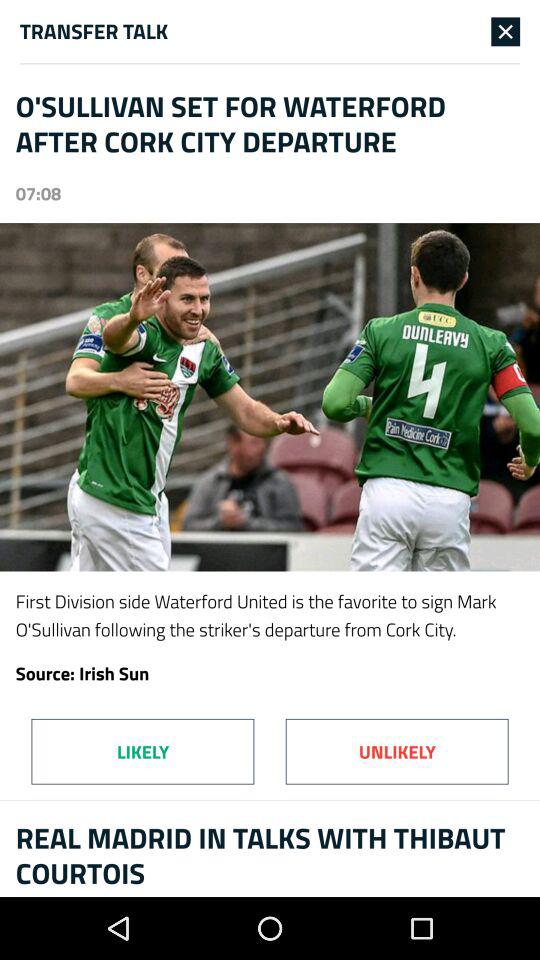 The height and width of the screenshot is (960, 540). I want to click on press unlikely, so click(396, 751).